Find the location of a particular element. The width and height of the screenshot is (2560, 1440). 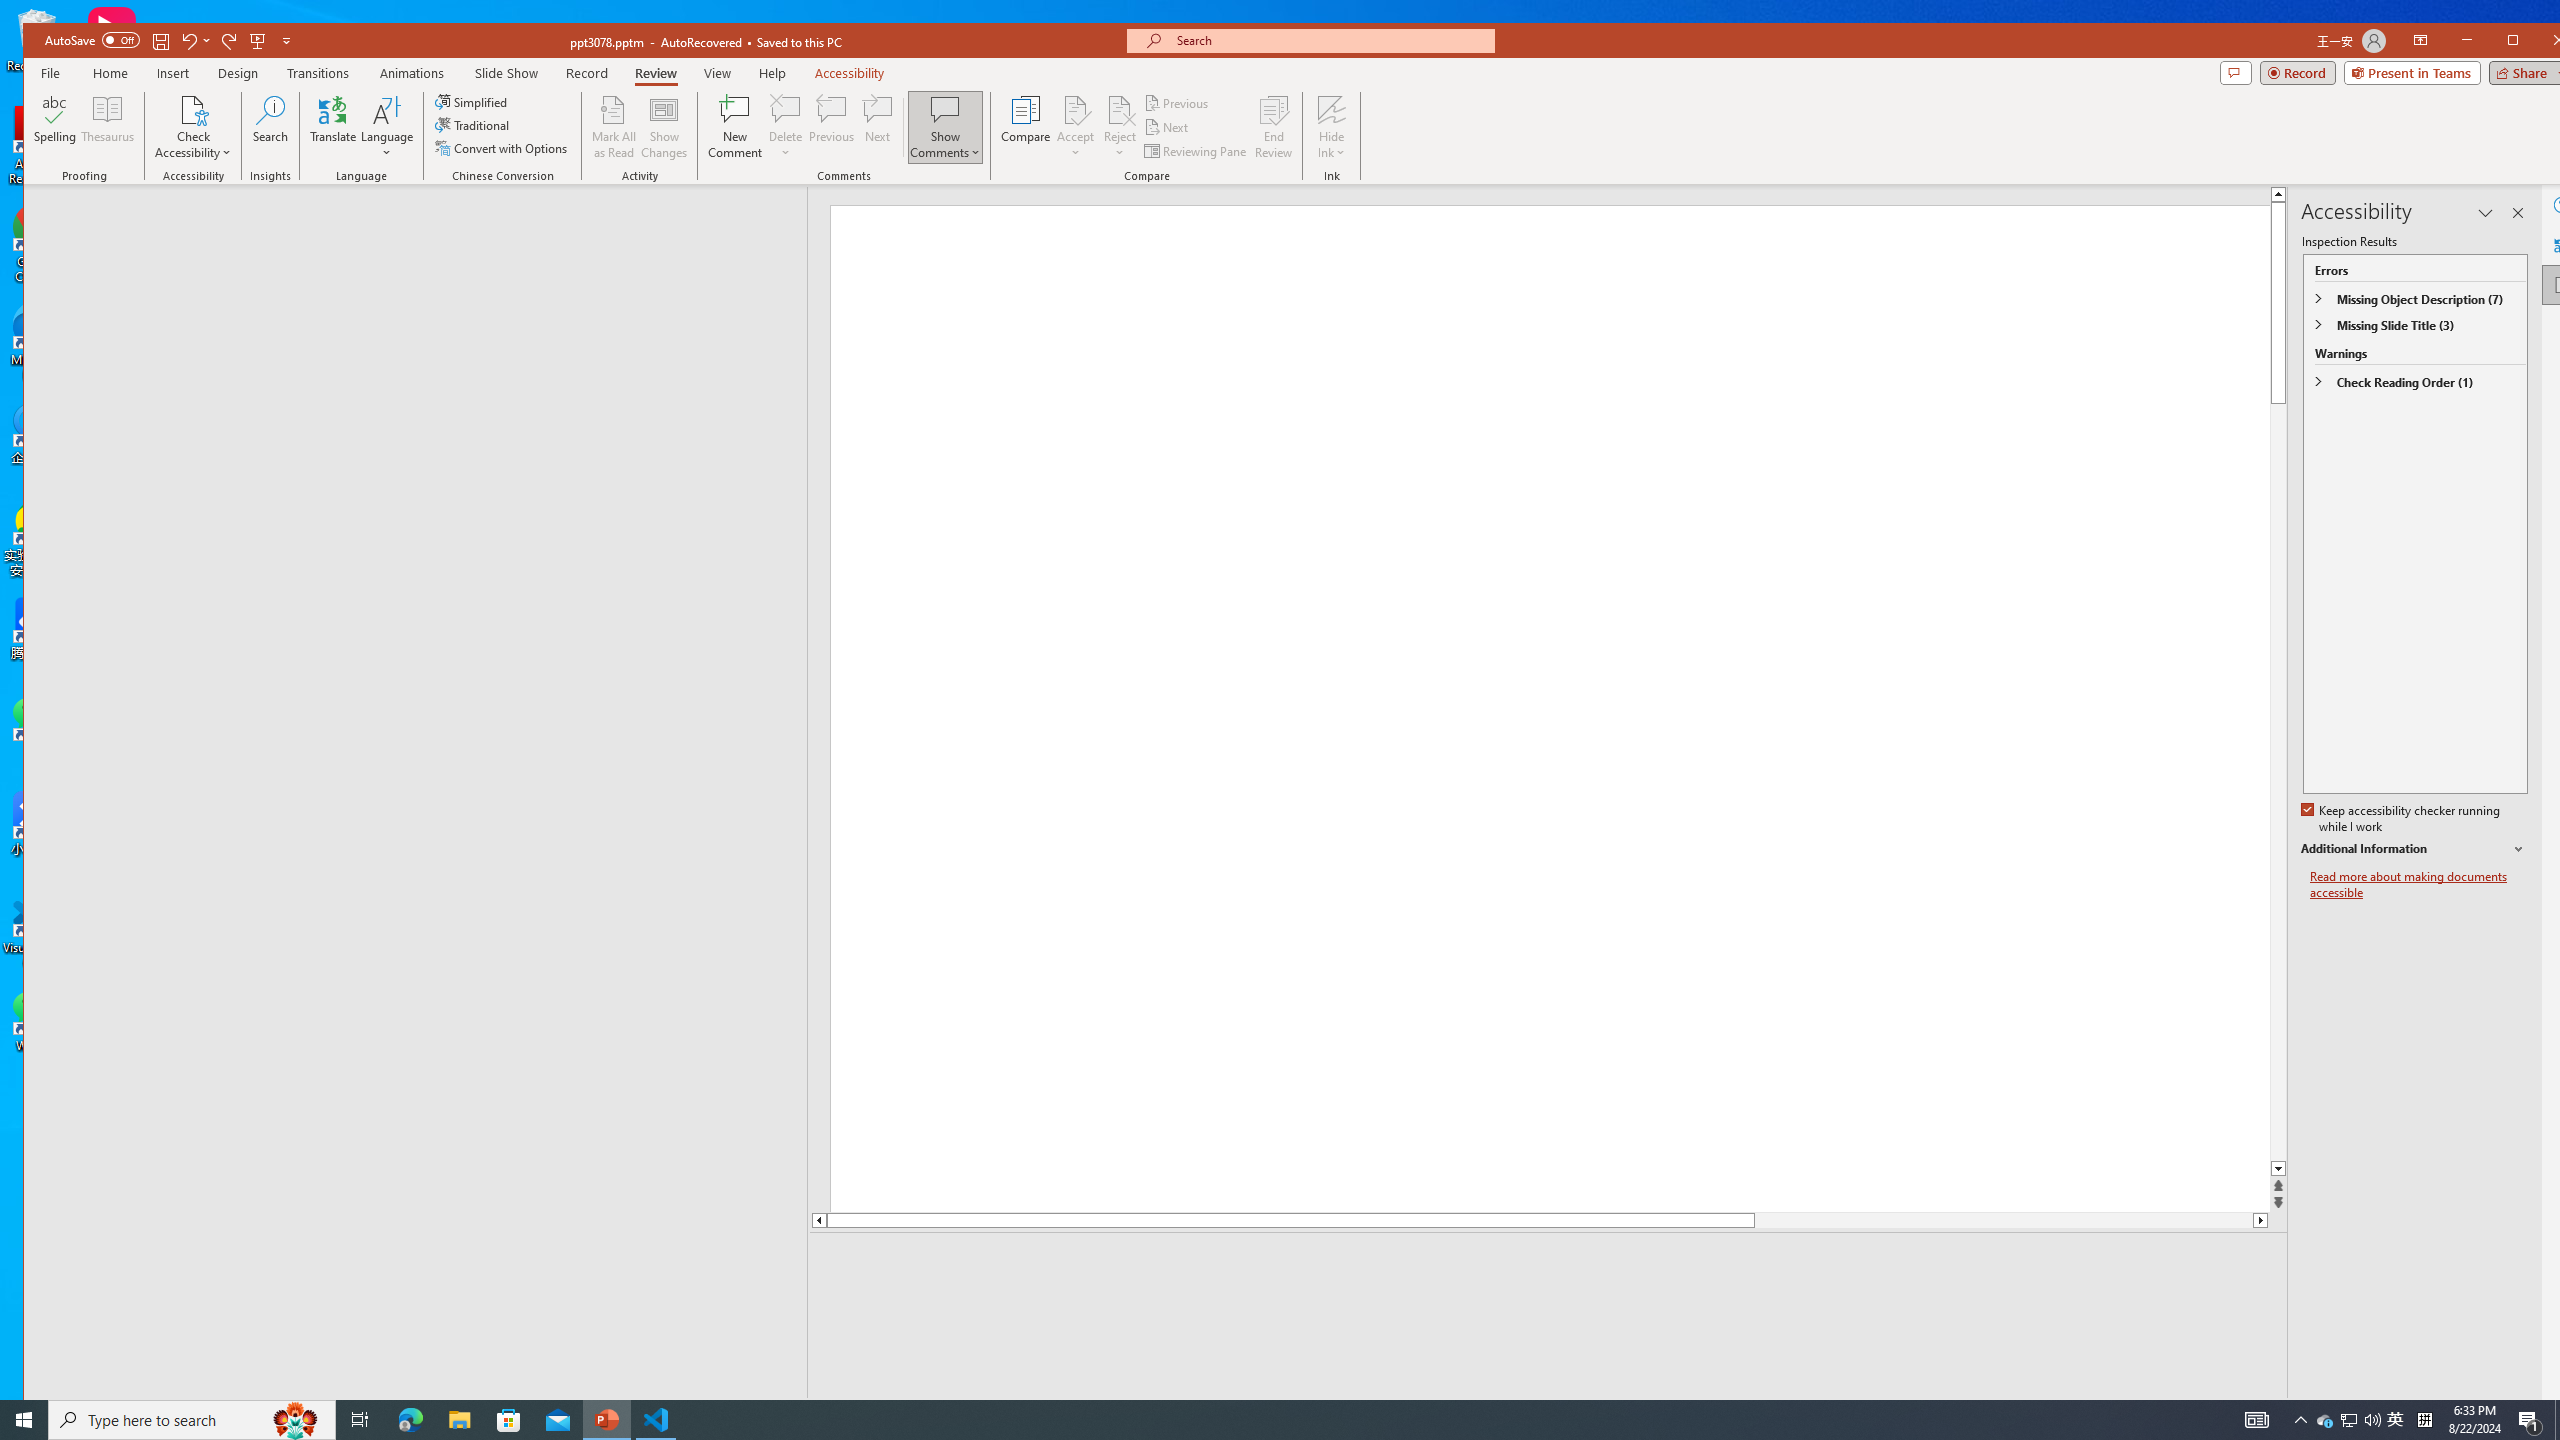

Convert with Options... is located at coordinates (502, 148).